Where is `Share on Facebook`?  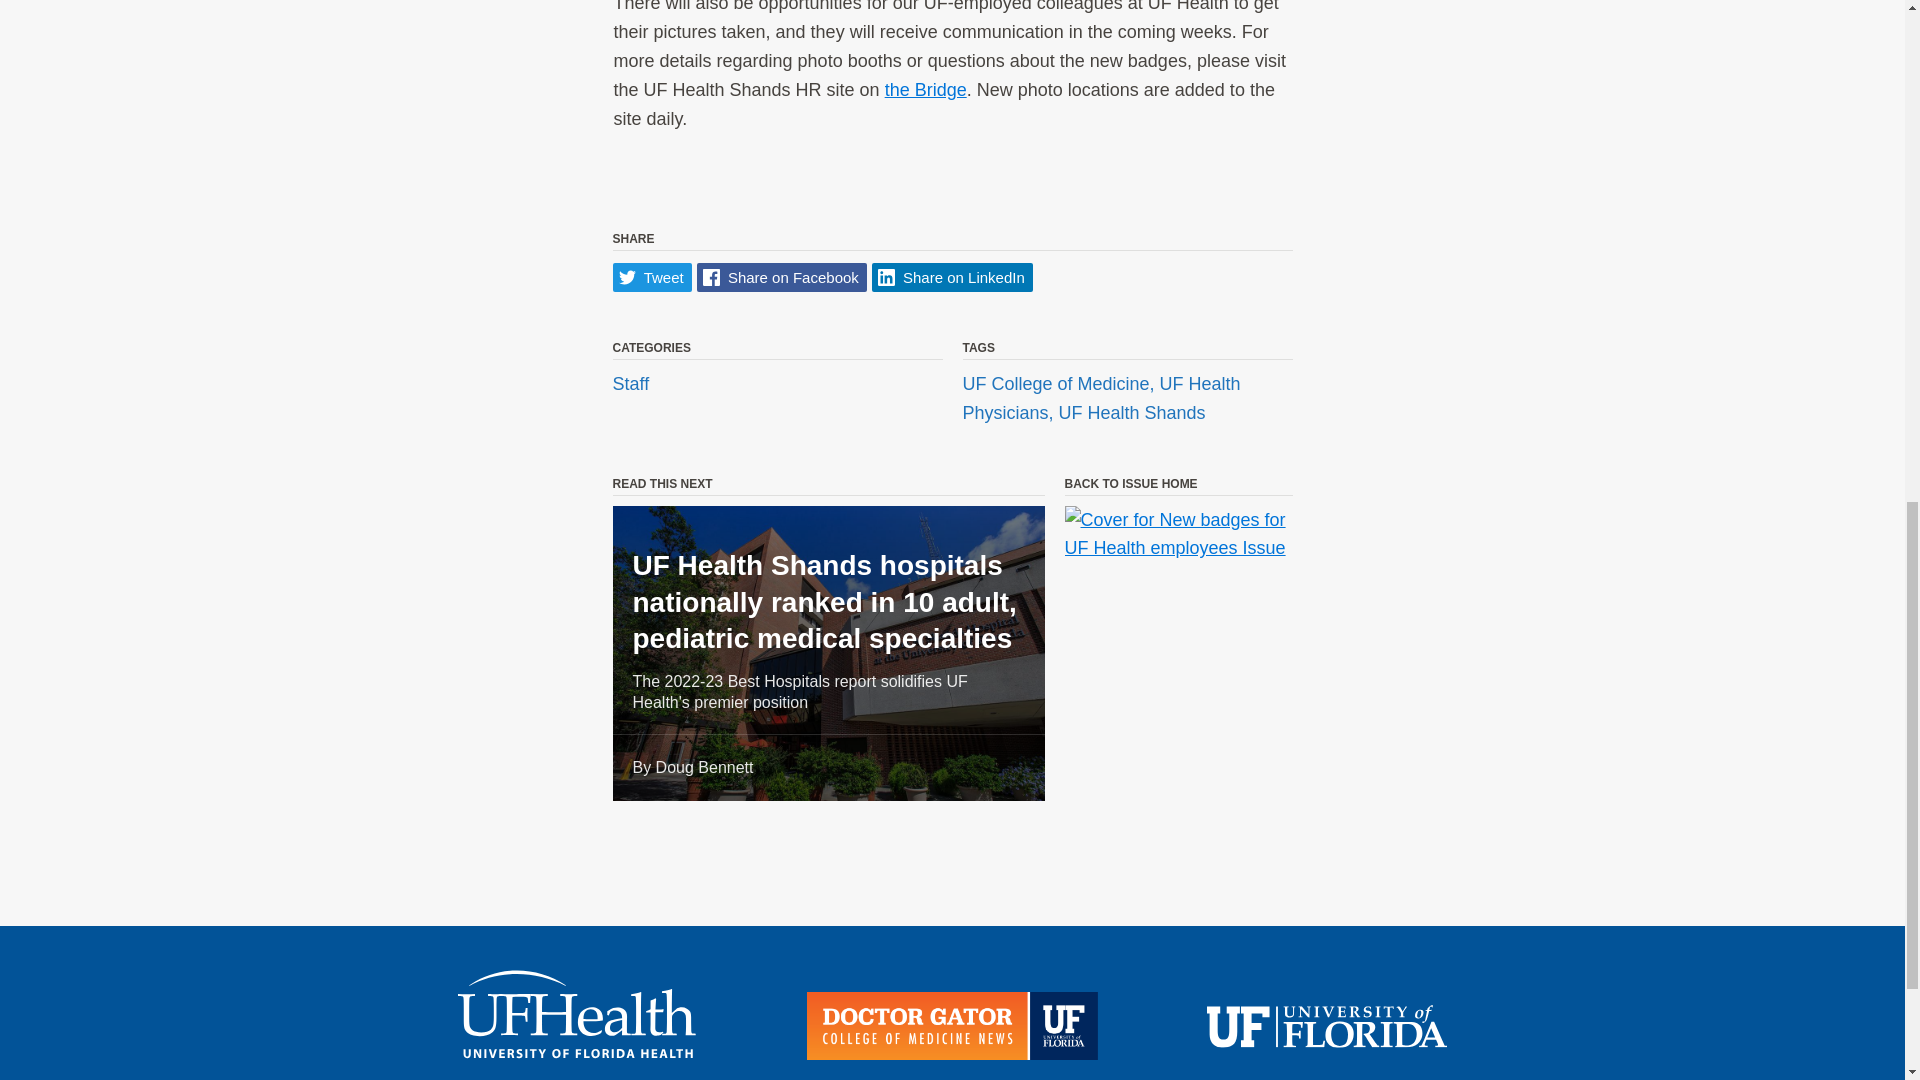
Share on Facebook is located at coordinates (782, 277).